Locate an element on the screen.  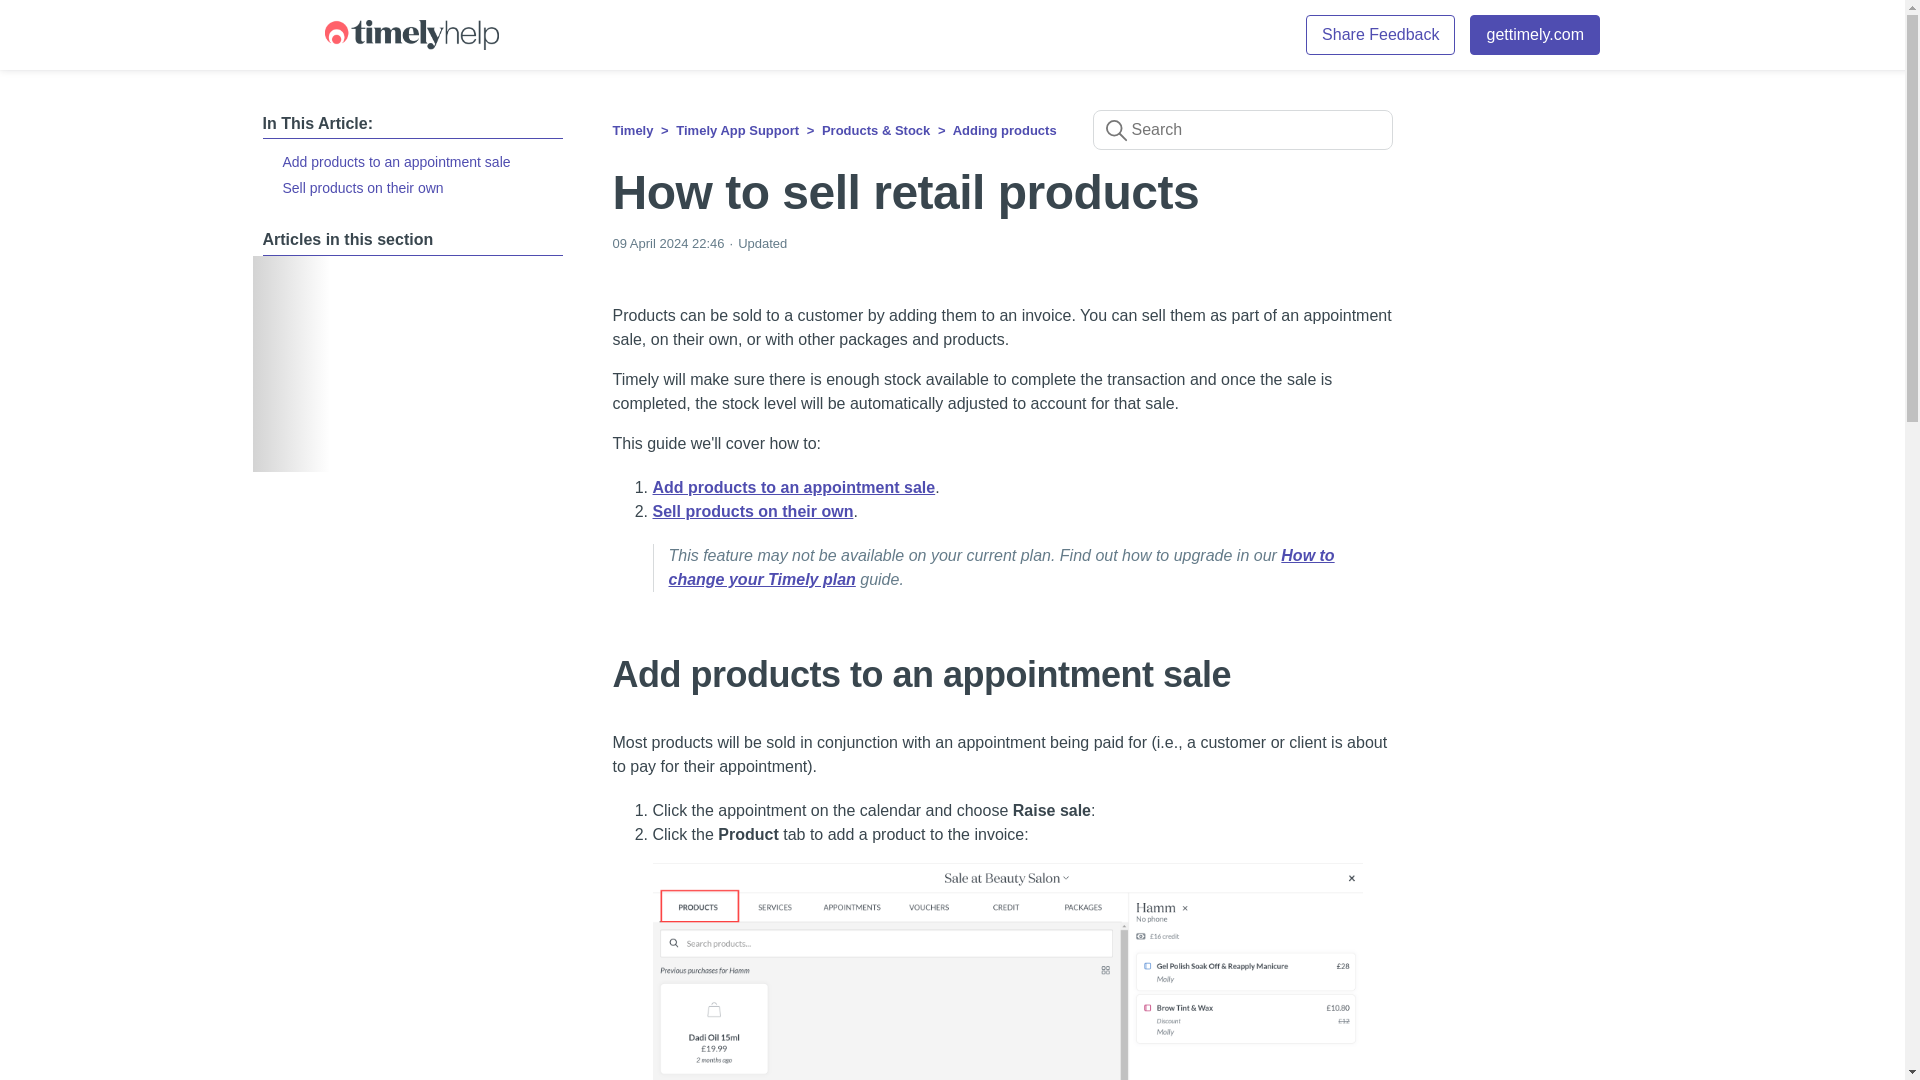
Sell products on their own is located at coordinates (412, 187).